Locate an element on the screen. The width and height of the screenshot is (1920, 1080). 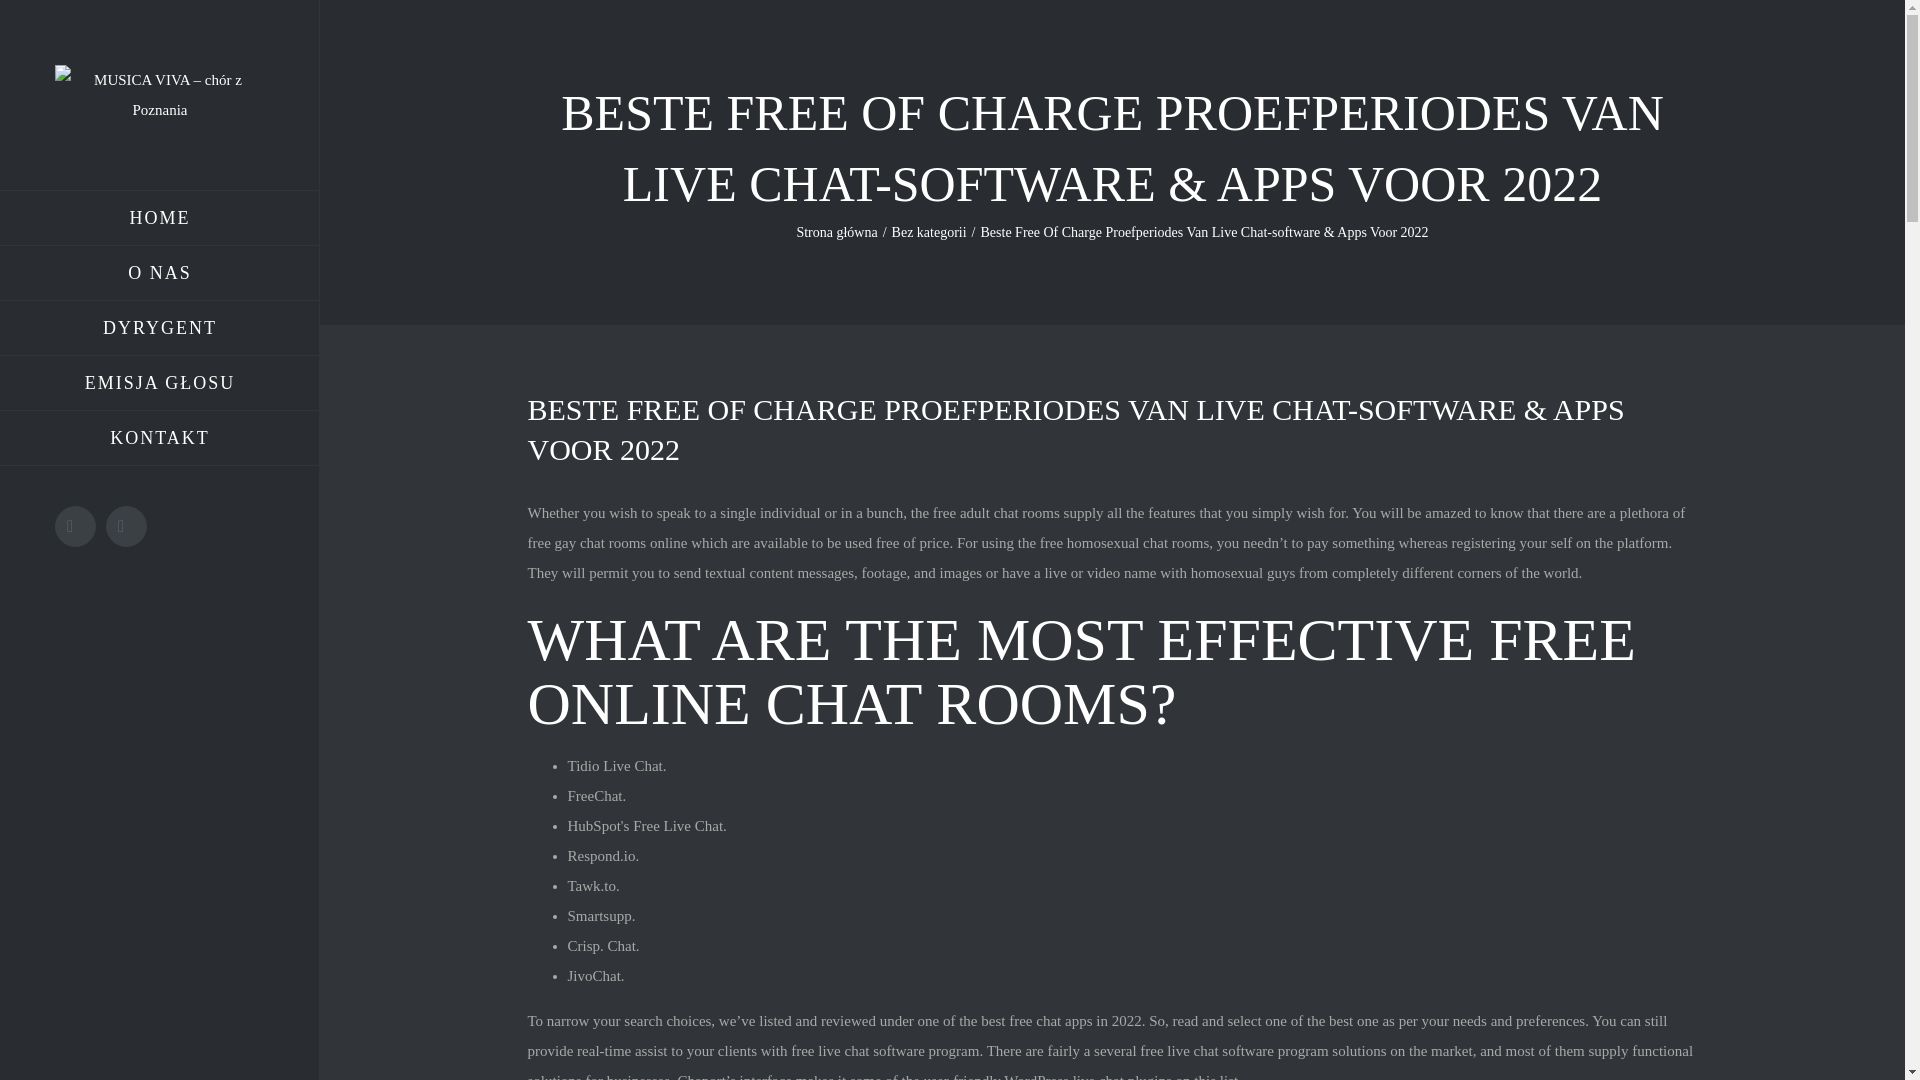
DYRYGENT is located at coordinates (160, 328).